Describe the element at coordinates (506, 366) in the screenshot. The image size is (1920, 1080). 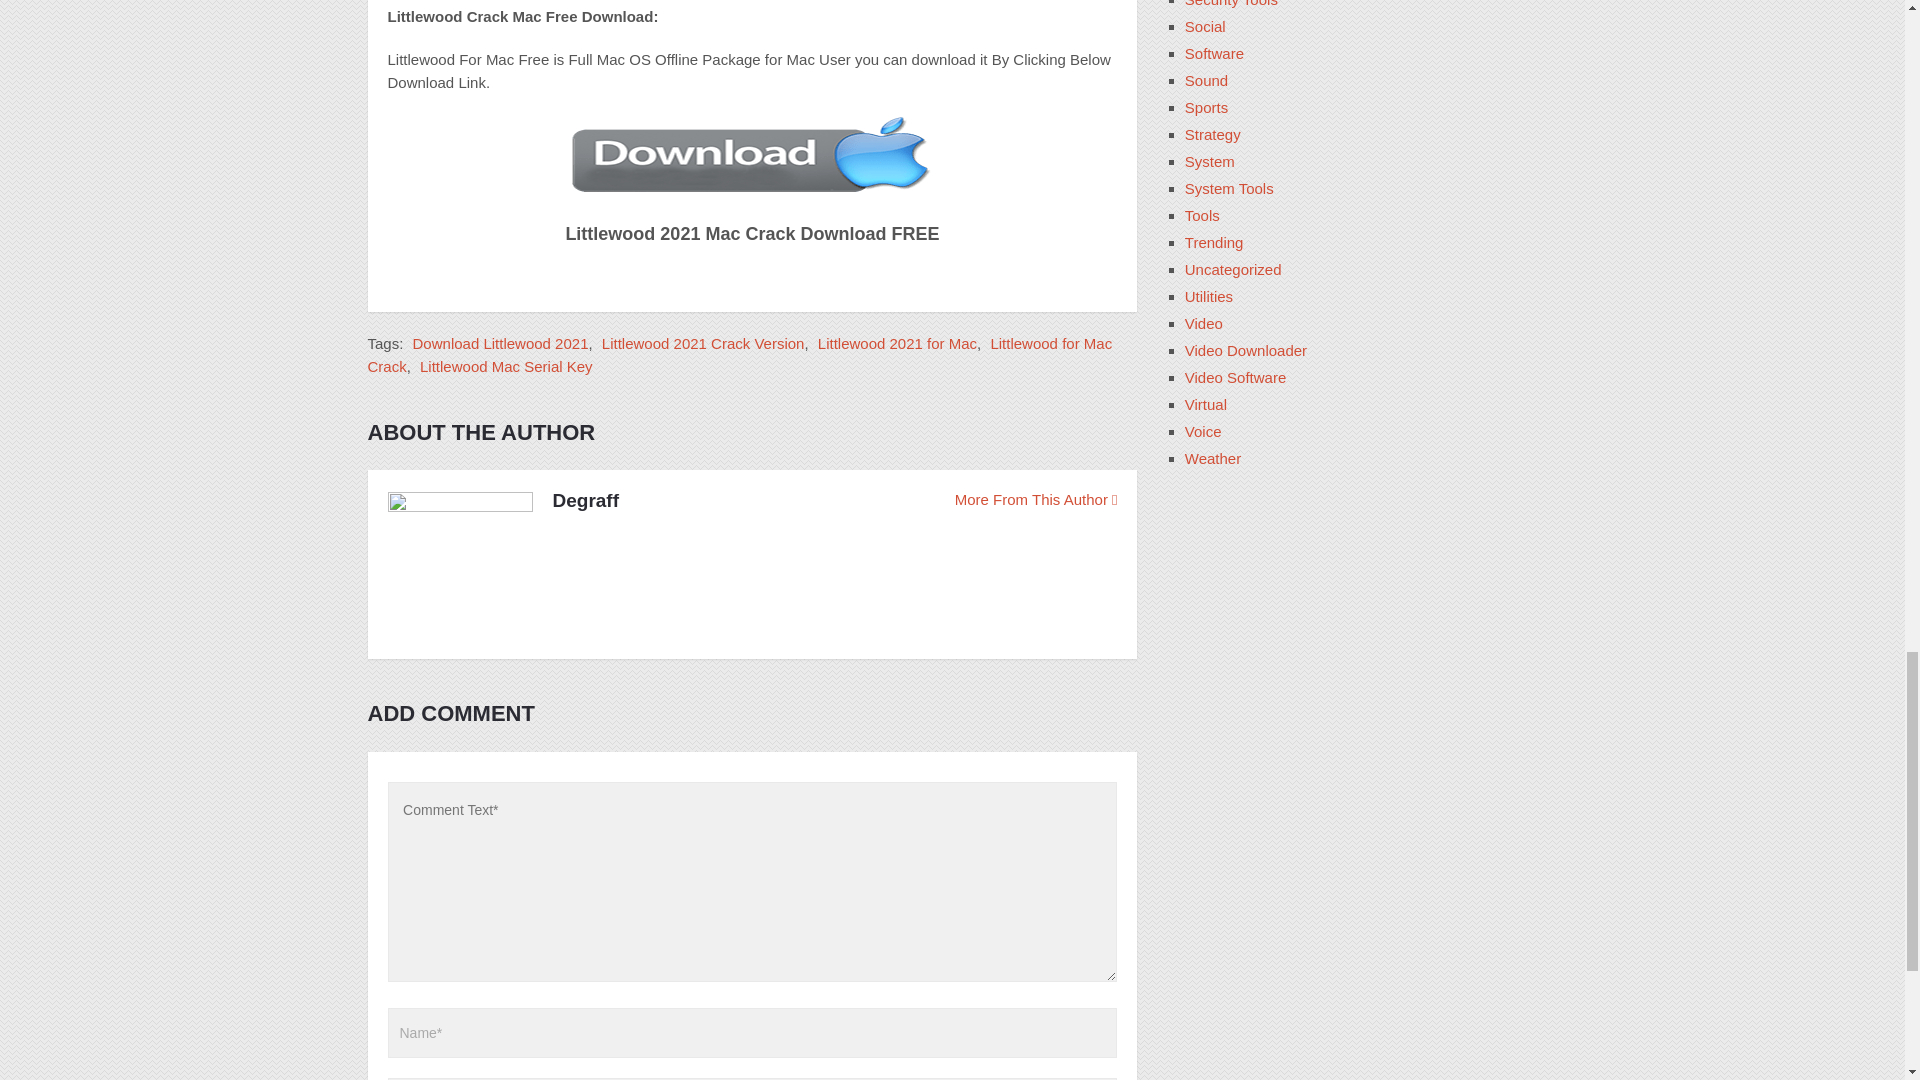
I see `Littlewood Mac Serial Key` at that location.